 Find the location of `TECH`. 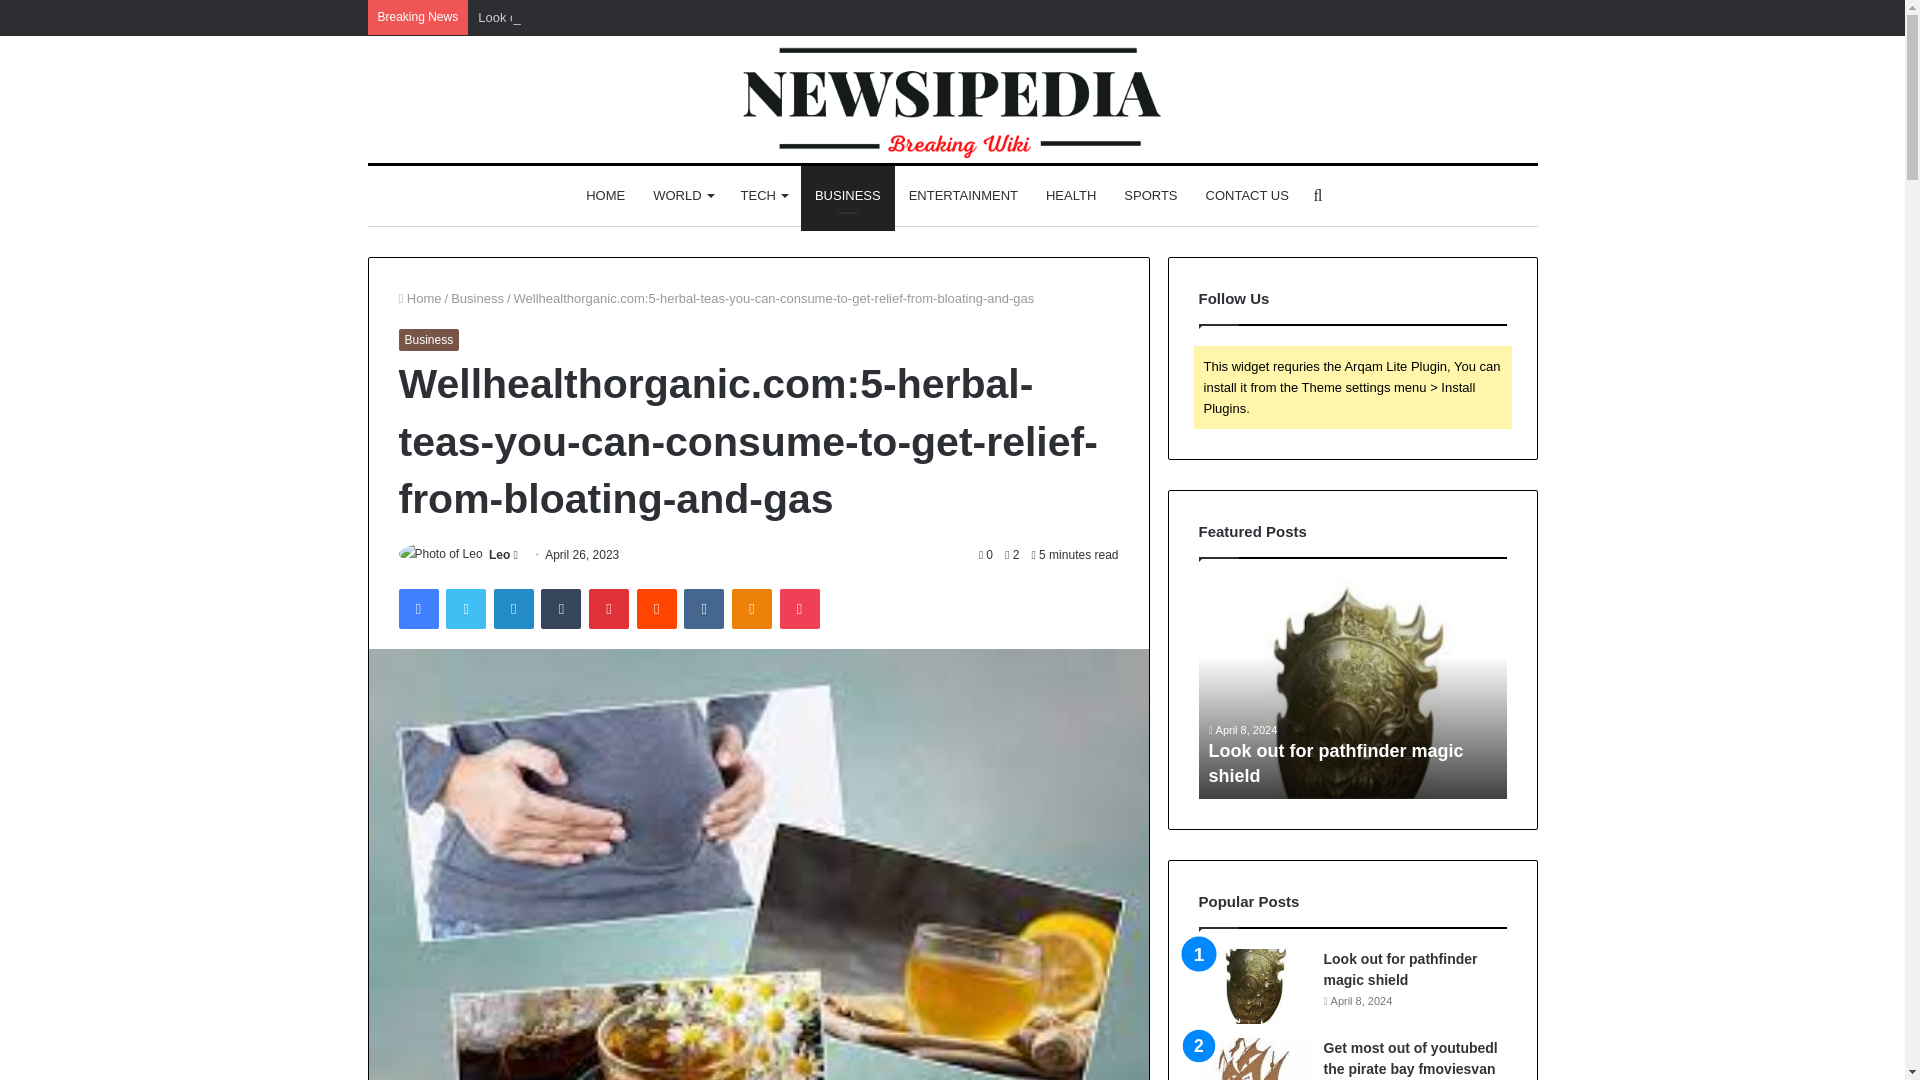

TECH is located at coordinates (764, 196).